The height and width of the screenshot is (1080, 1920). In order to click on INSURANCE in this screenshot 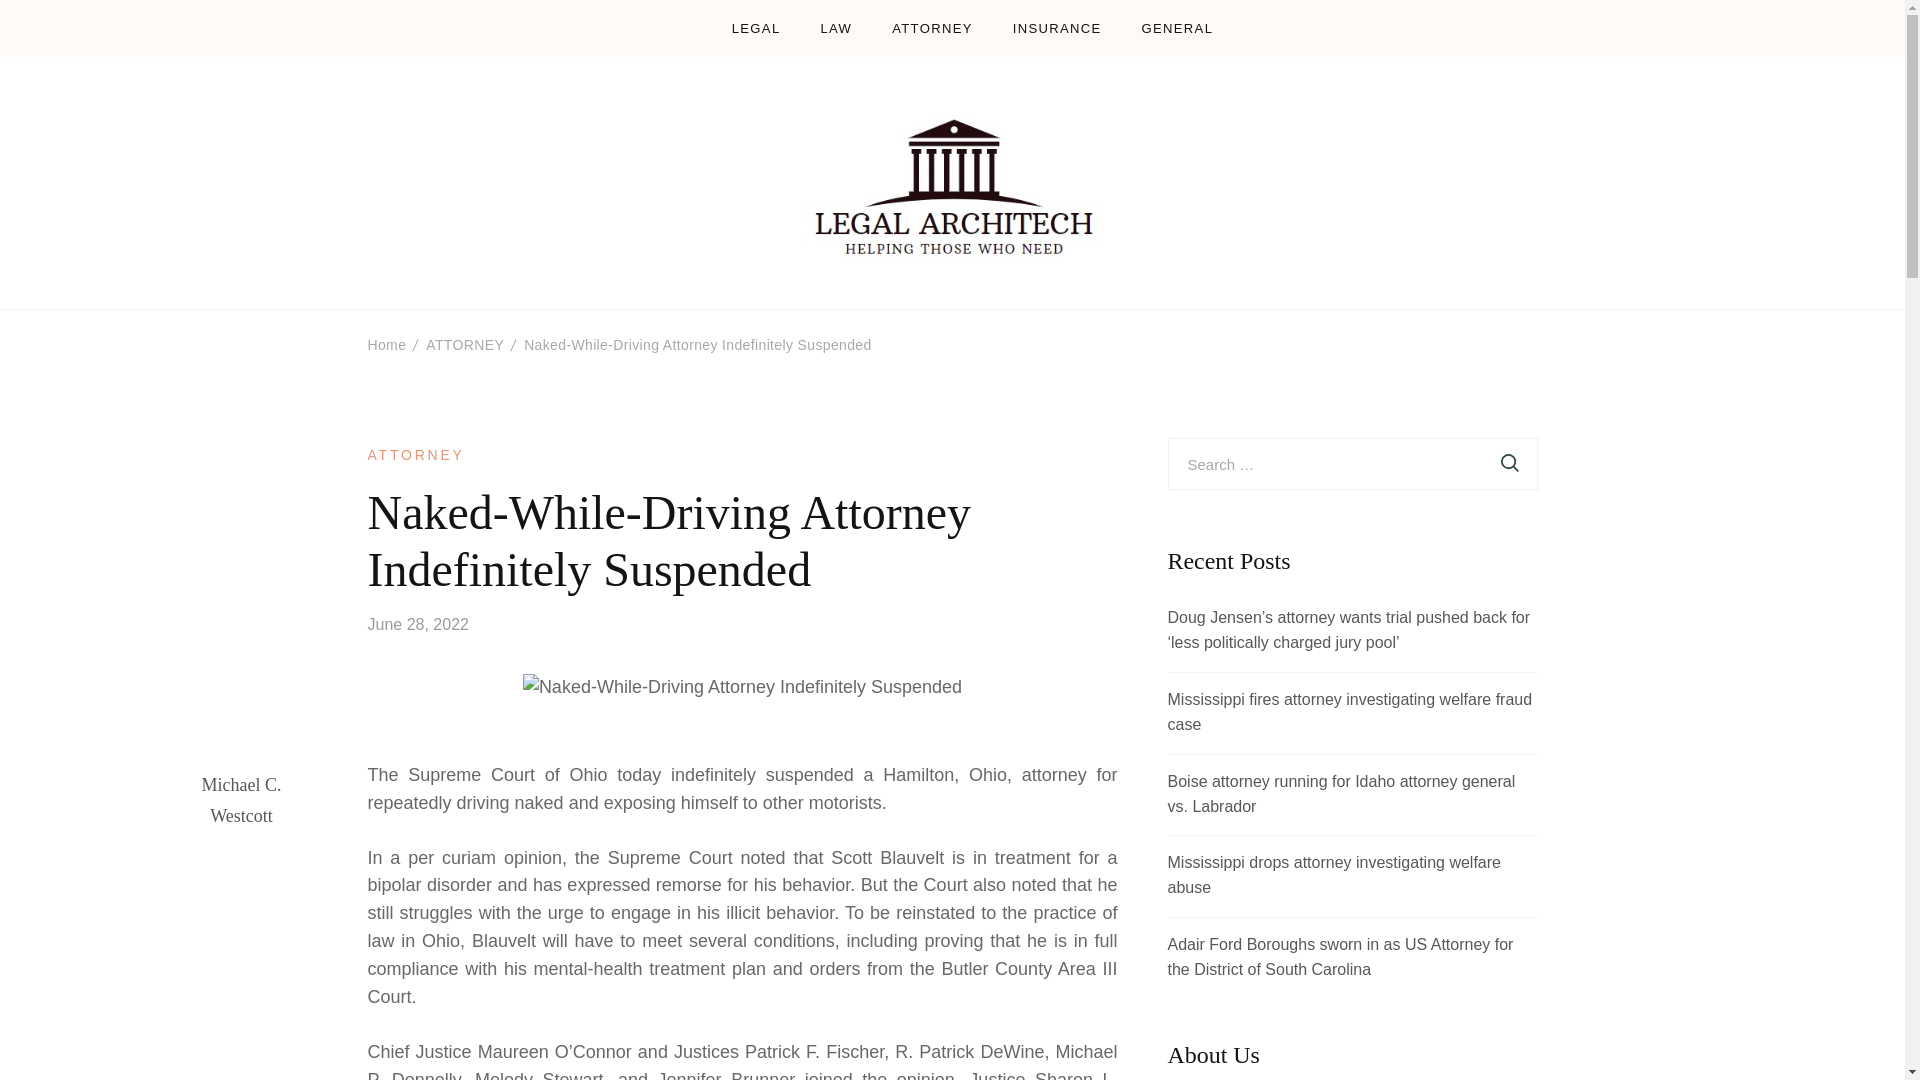, I will do `click(1058, 28)`.